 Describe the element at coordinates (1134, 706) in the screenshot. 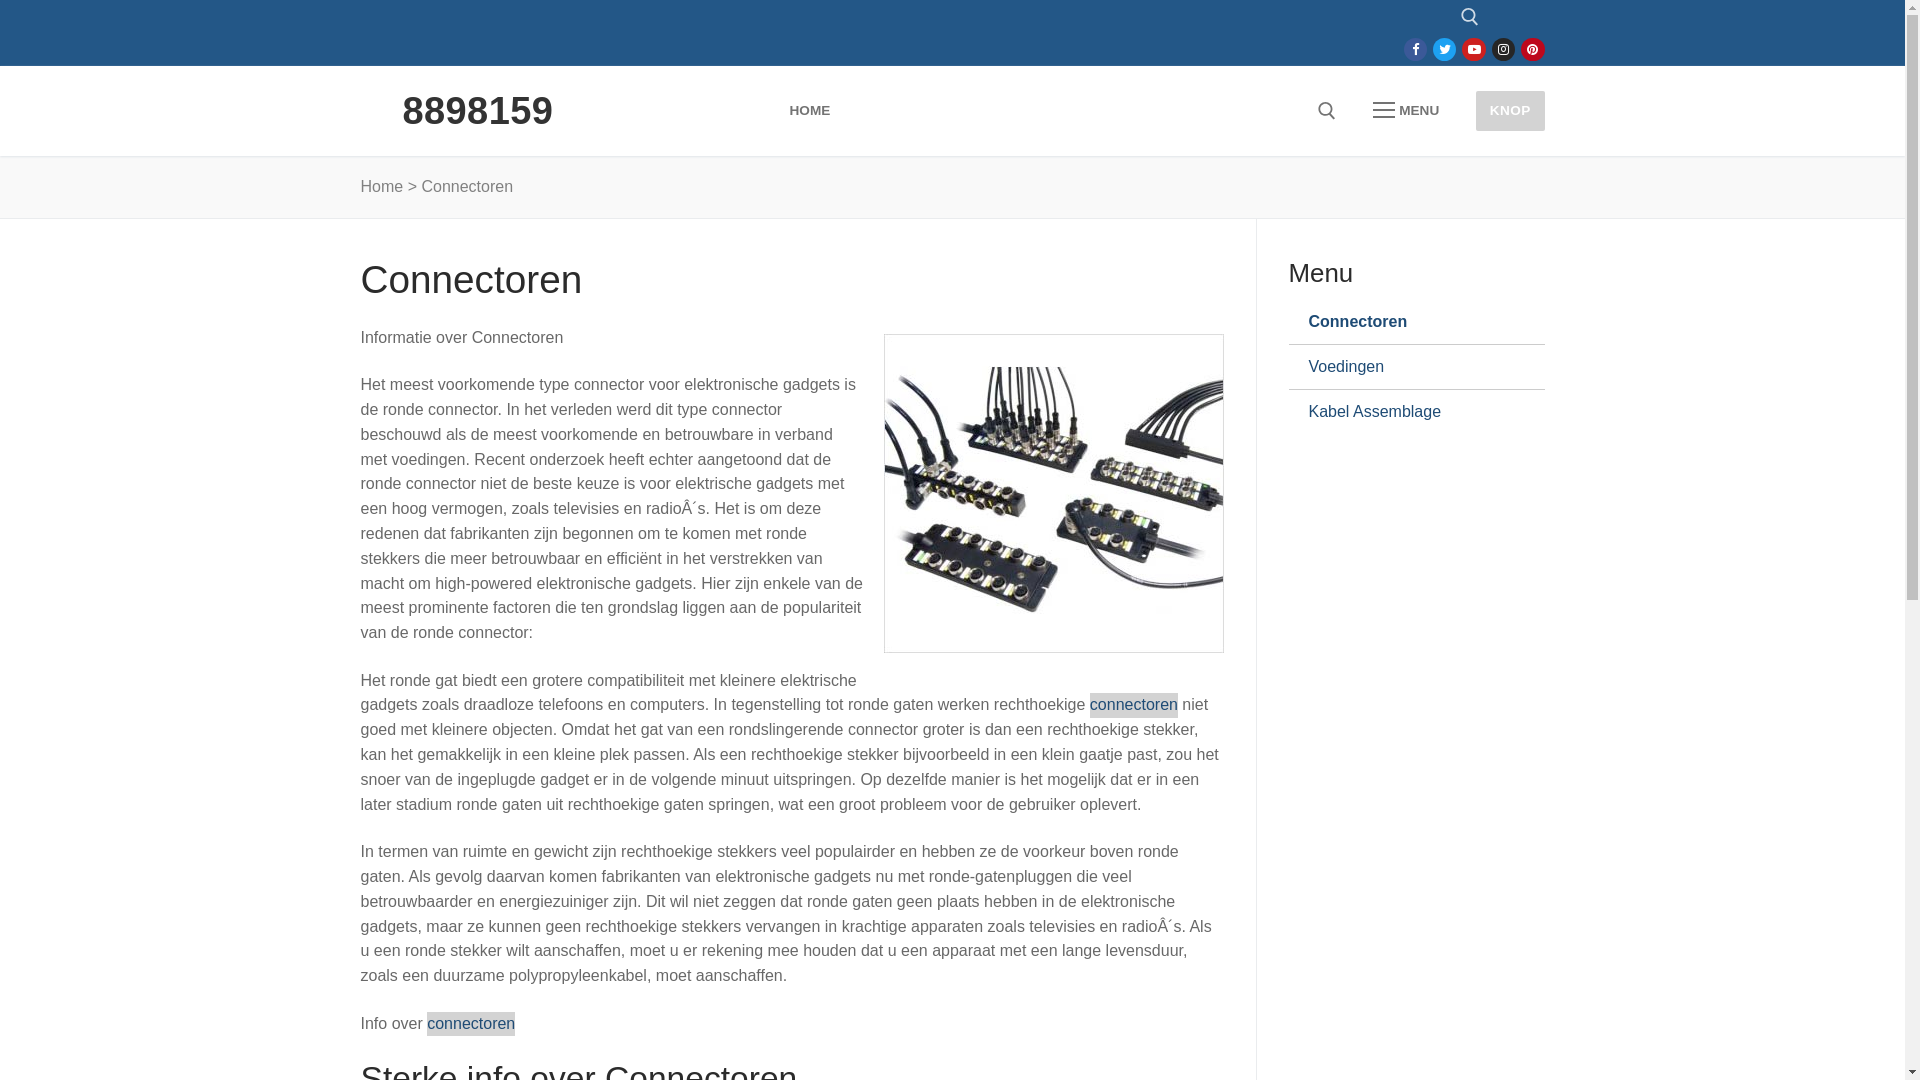

I see `connectoren` at that location.